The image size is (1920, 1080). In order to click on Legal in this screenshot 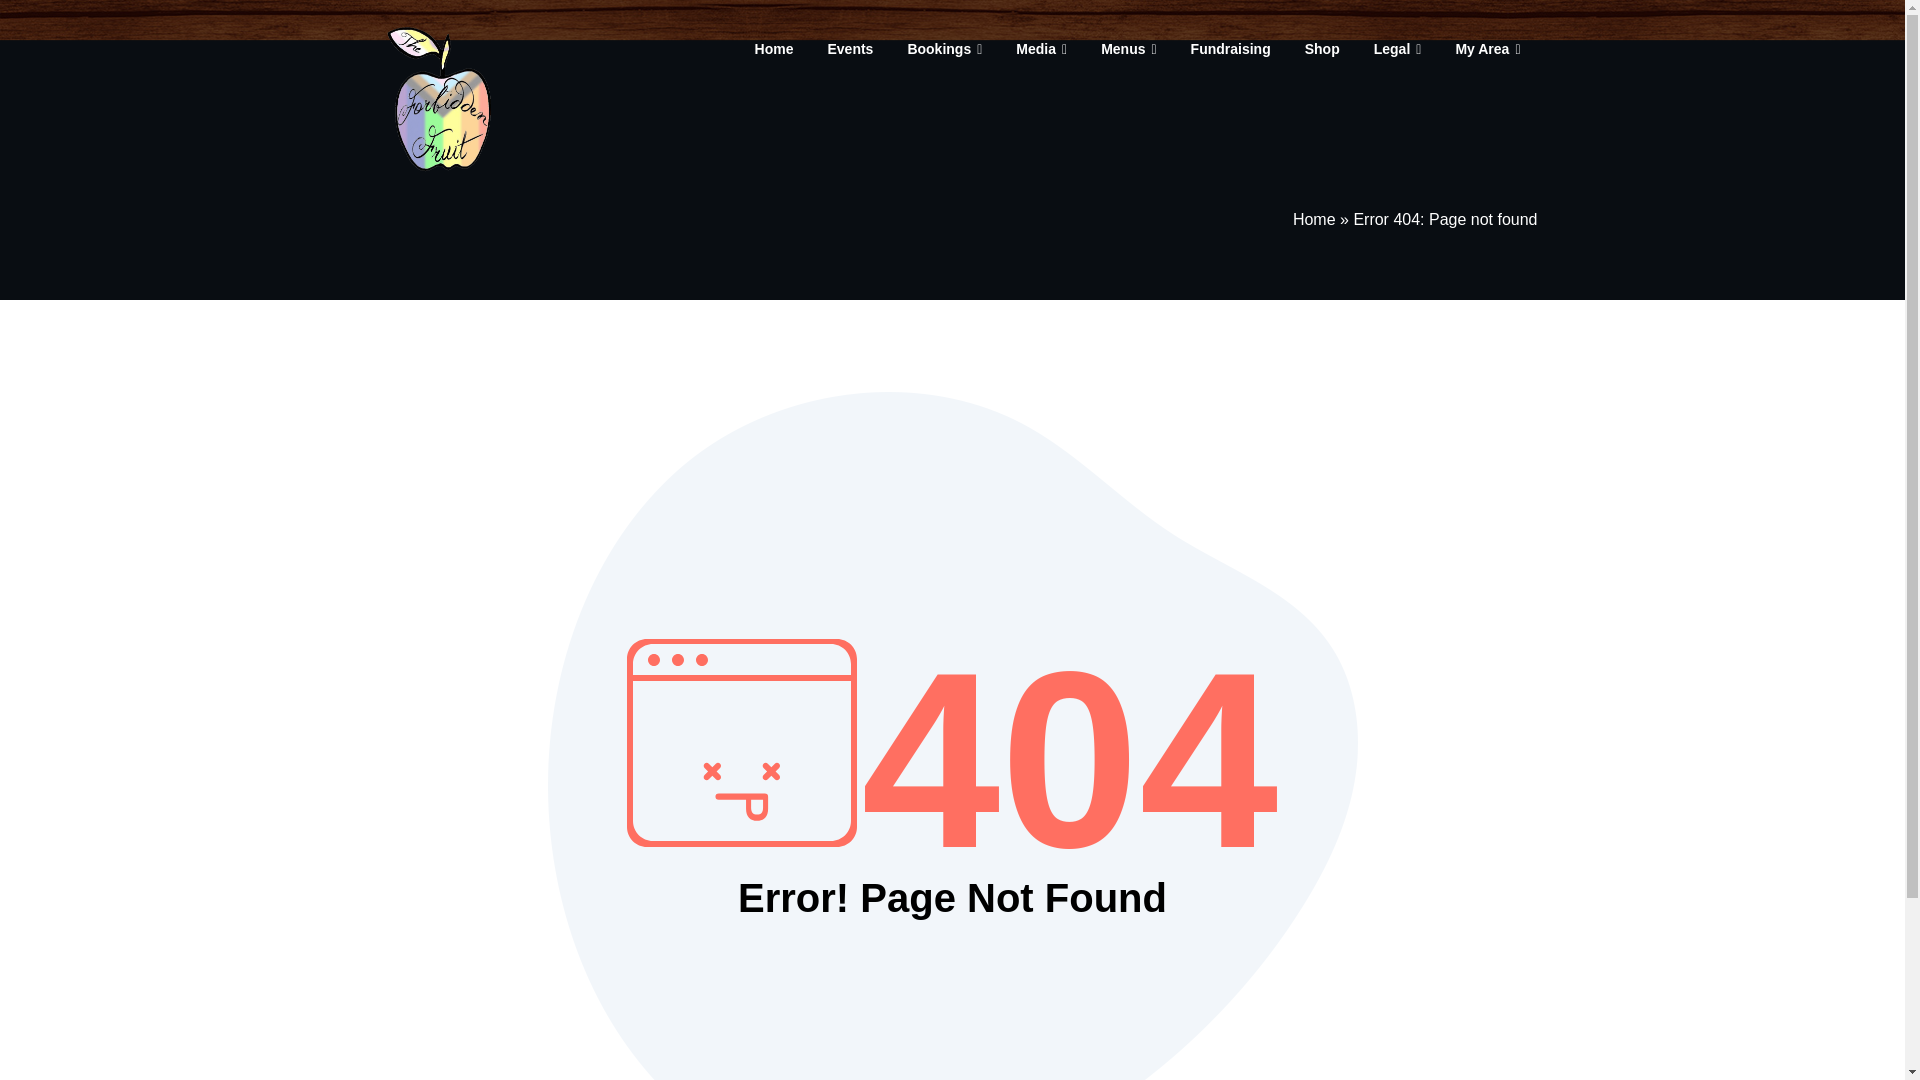, I will do `click(1398, 48)`.